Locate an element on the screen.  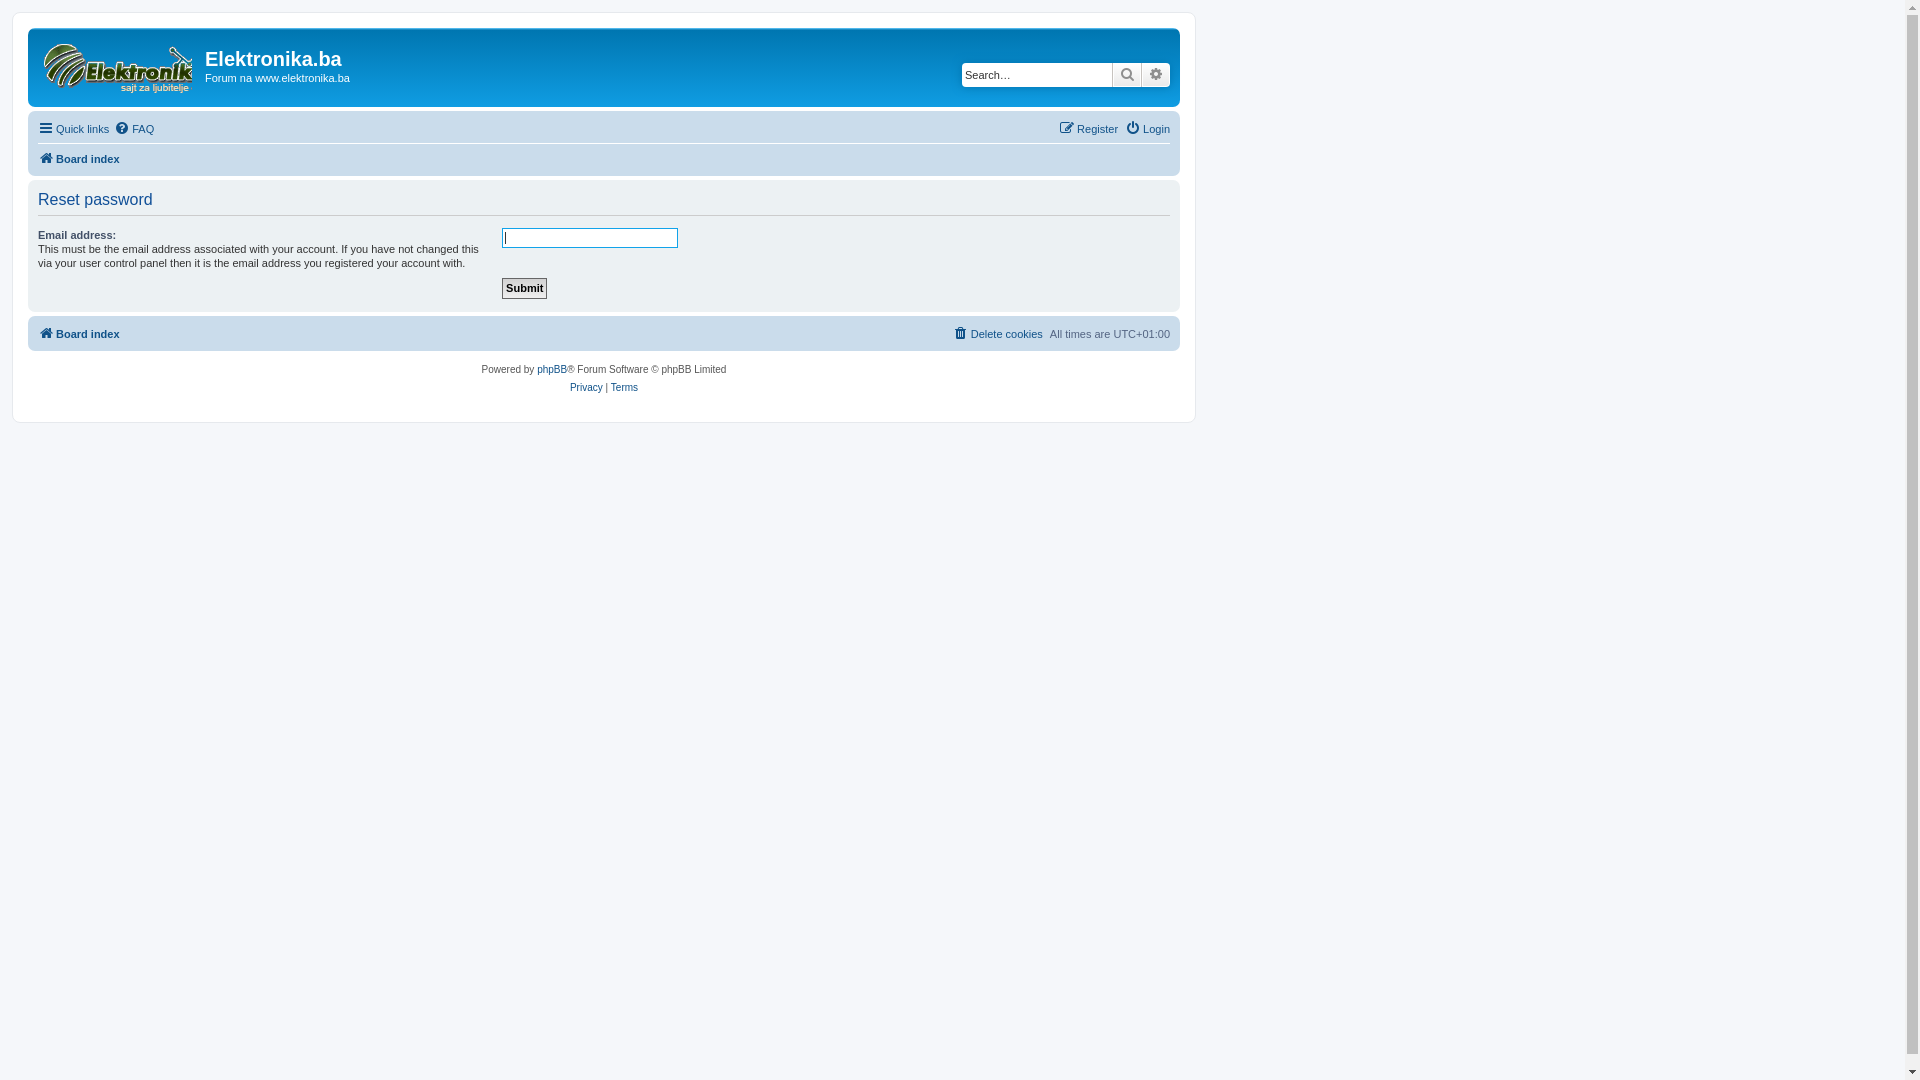
Terms is located at coordinates (624, 388).